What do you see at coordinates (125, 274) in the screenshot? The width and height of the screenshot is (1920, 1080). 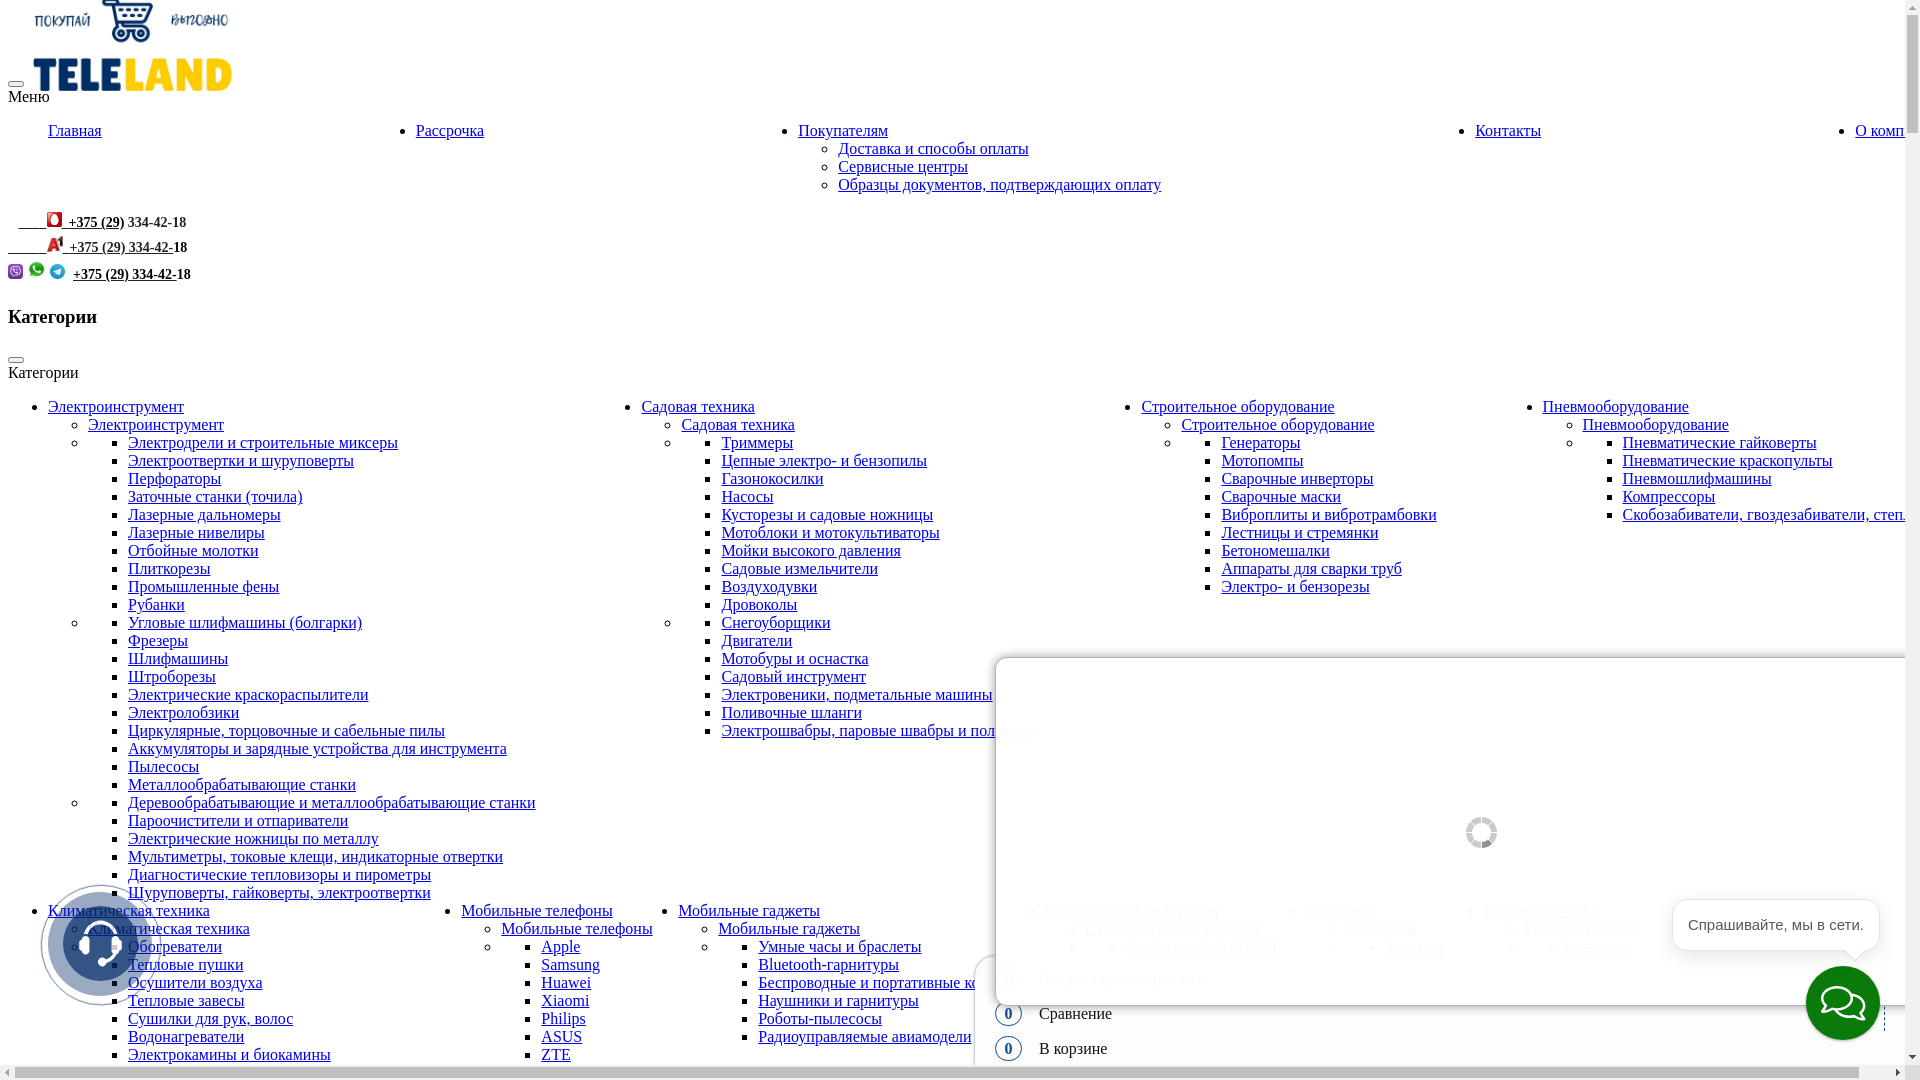 I see `+375 (29) 334-42-` at bounding box center [125, 274].